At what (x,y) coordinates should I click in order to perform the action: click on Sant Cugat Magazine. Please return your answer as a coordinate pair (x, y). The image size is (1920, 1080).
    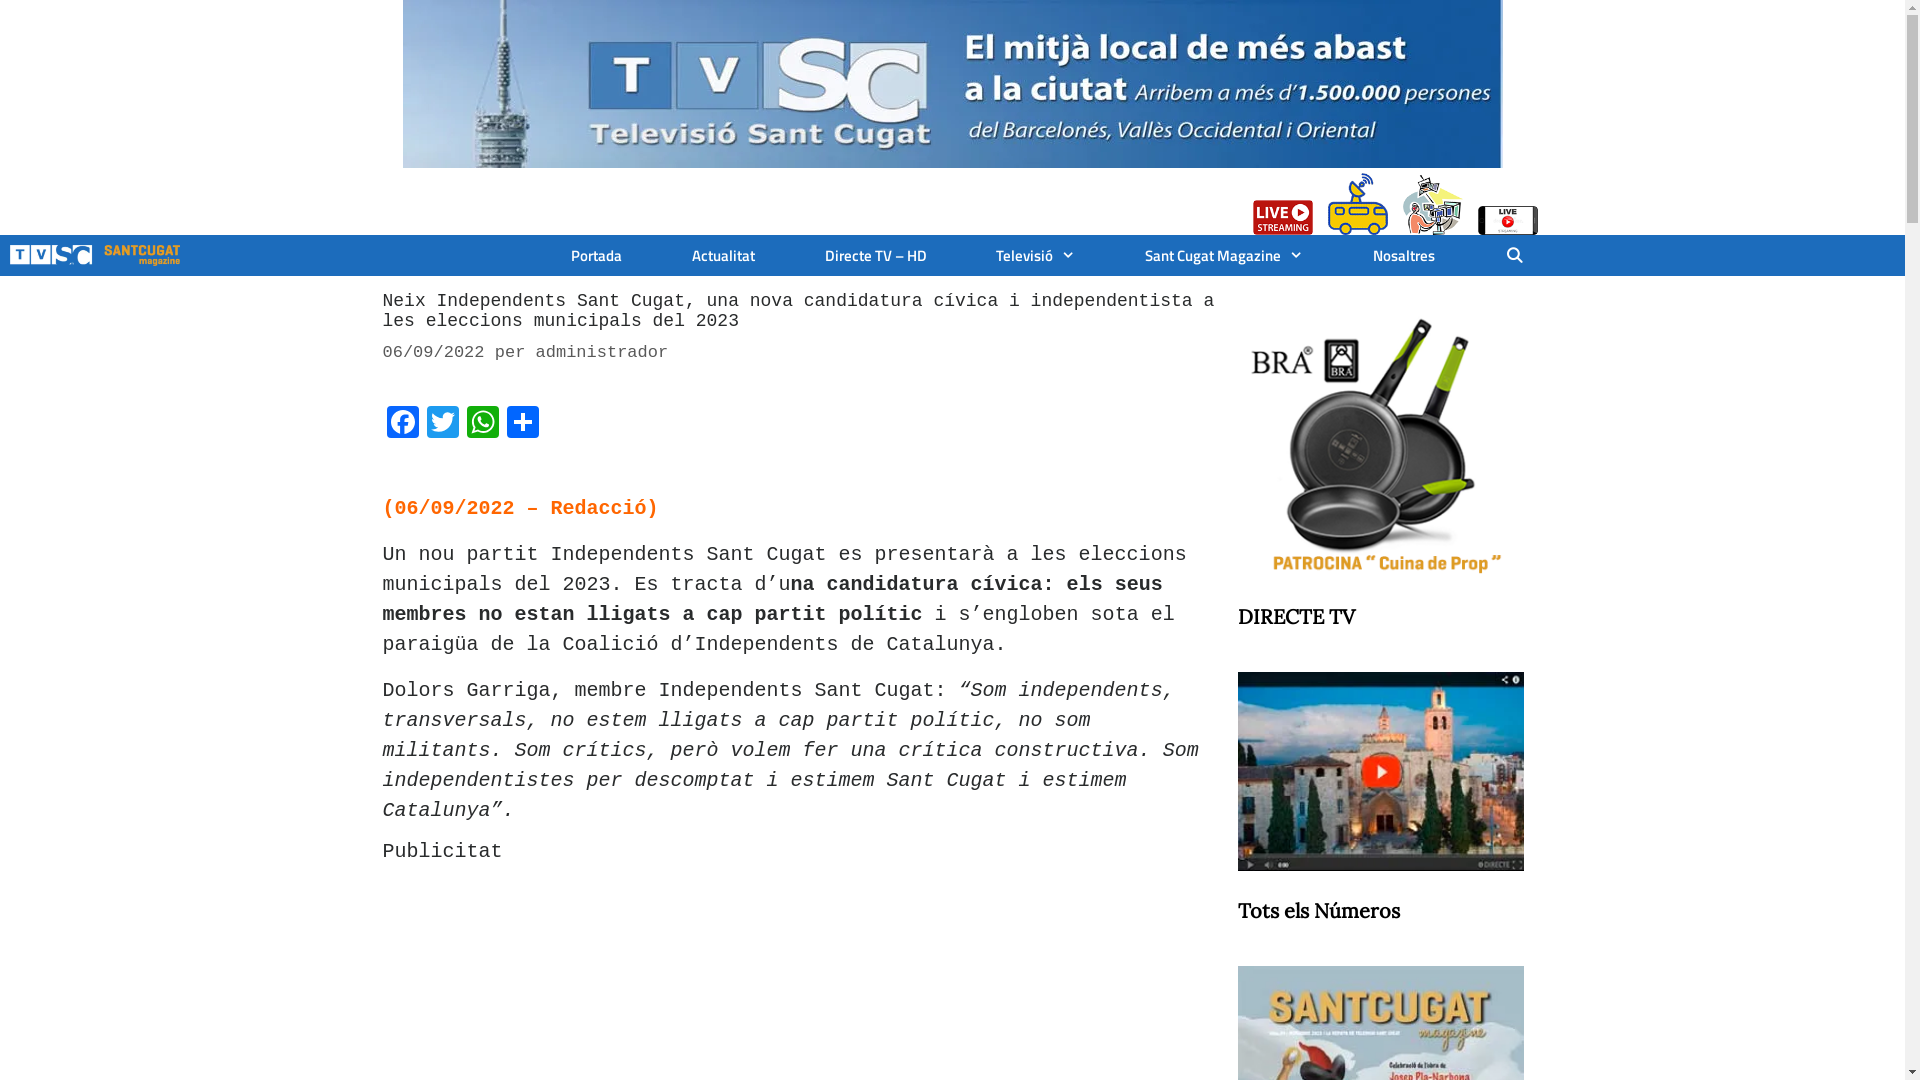
    Looking at the image, I should click on (1224, 256).